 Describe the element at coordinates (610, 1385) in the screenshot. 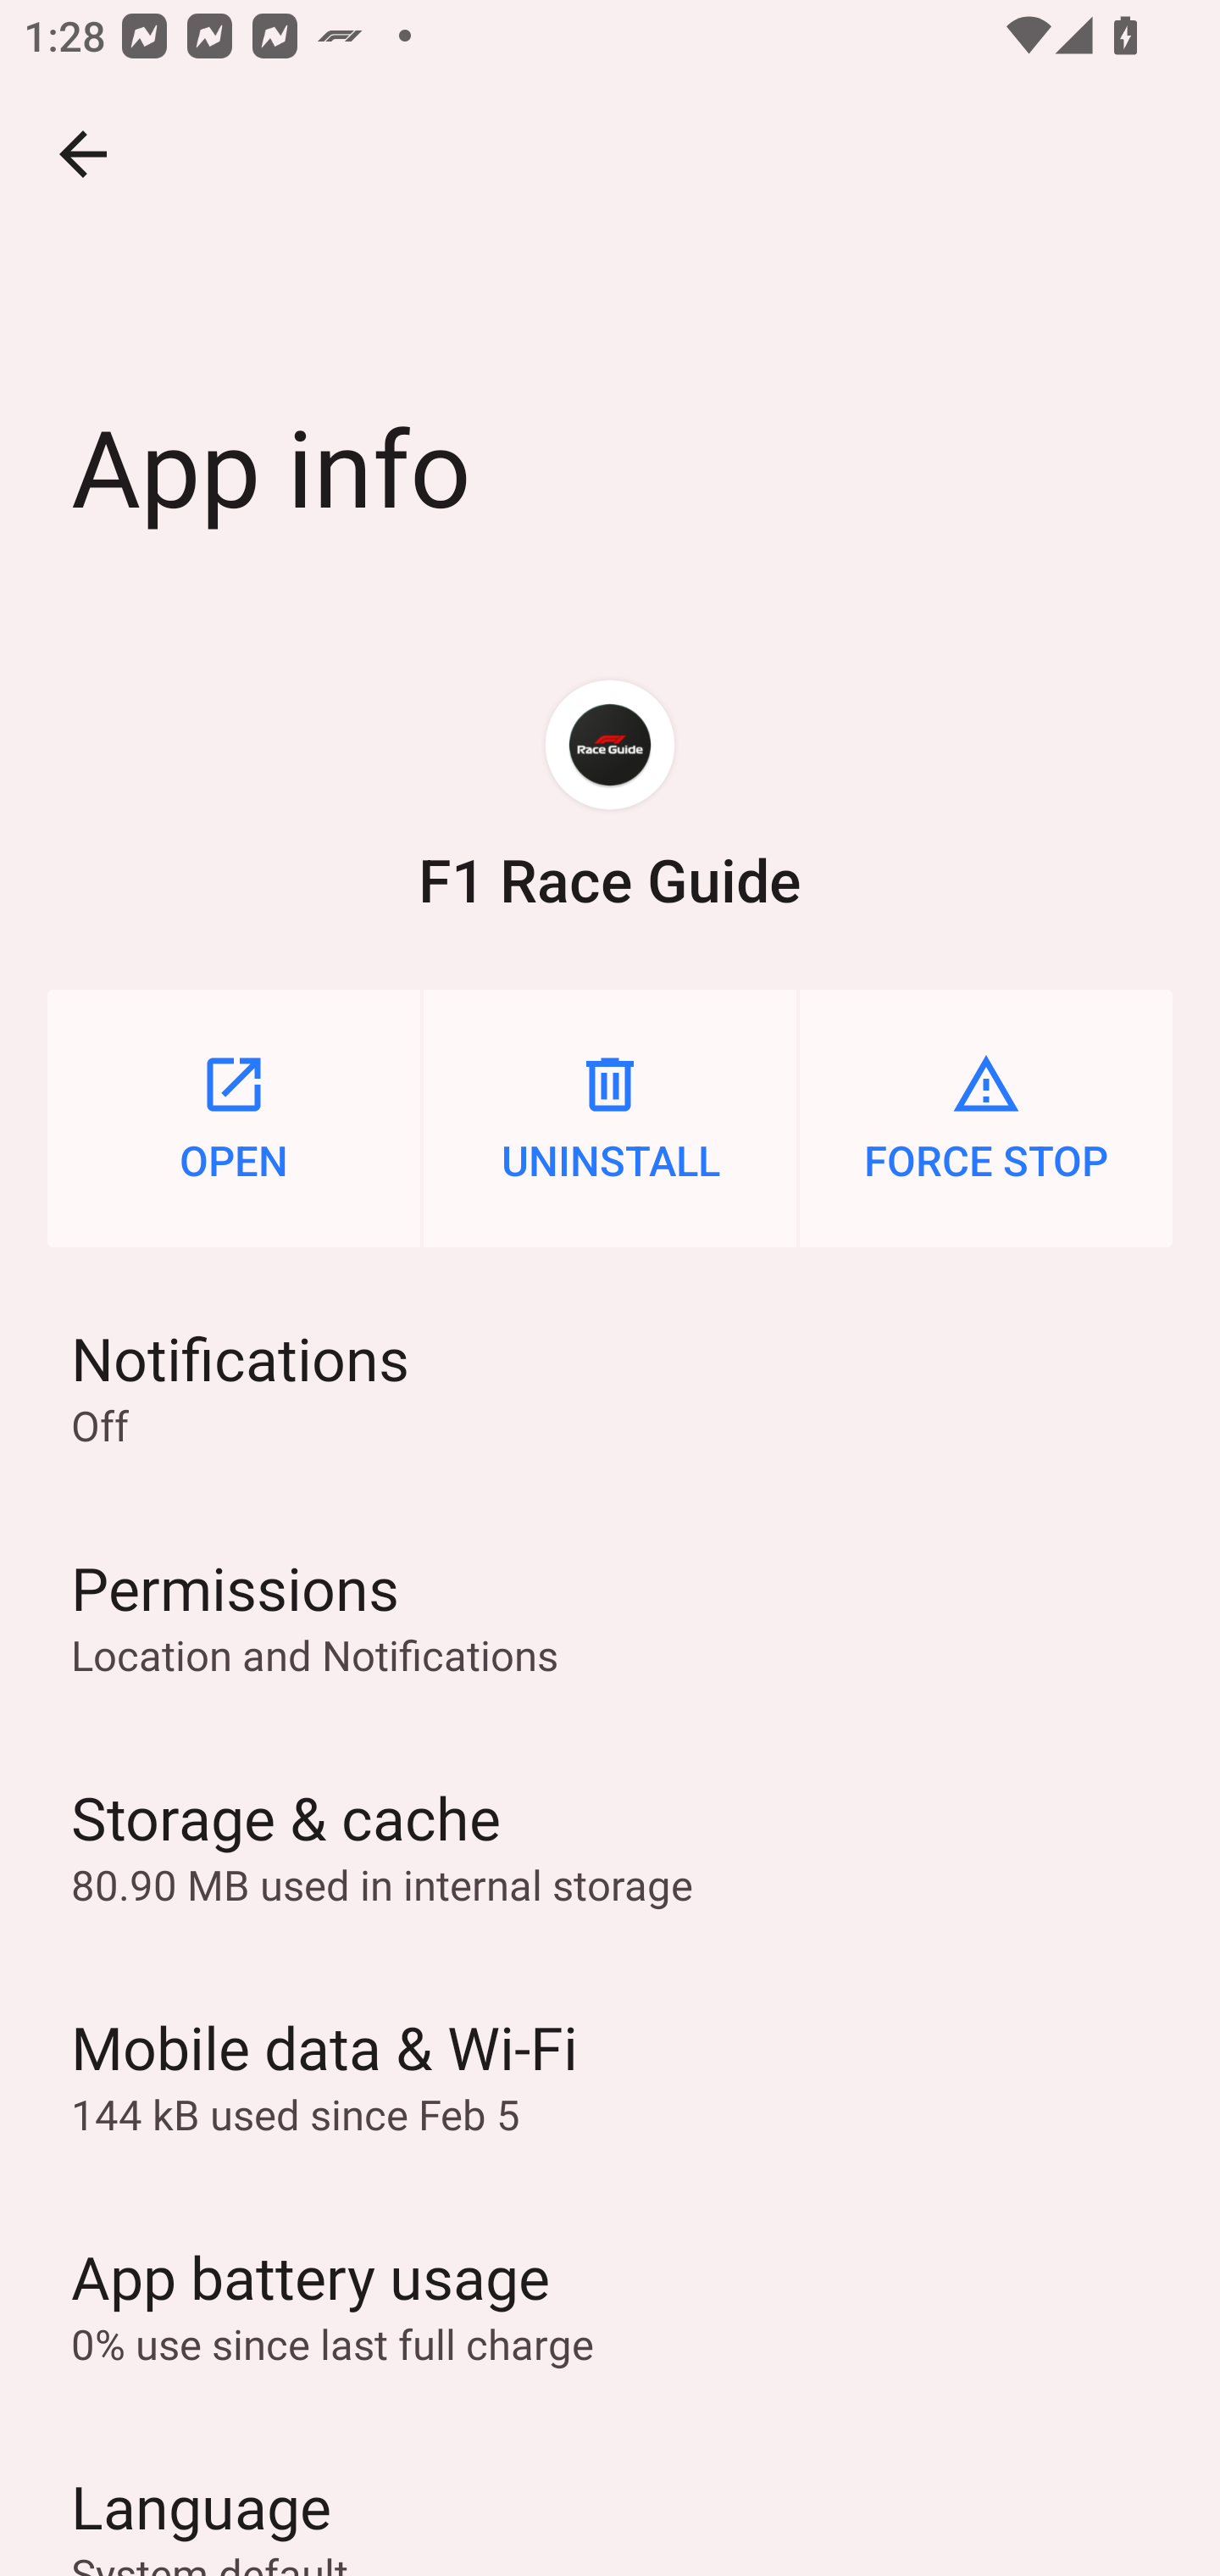

I see `Notifications Off` at that location.